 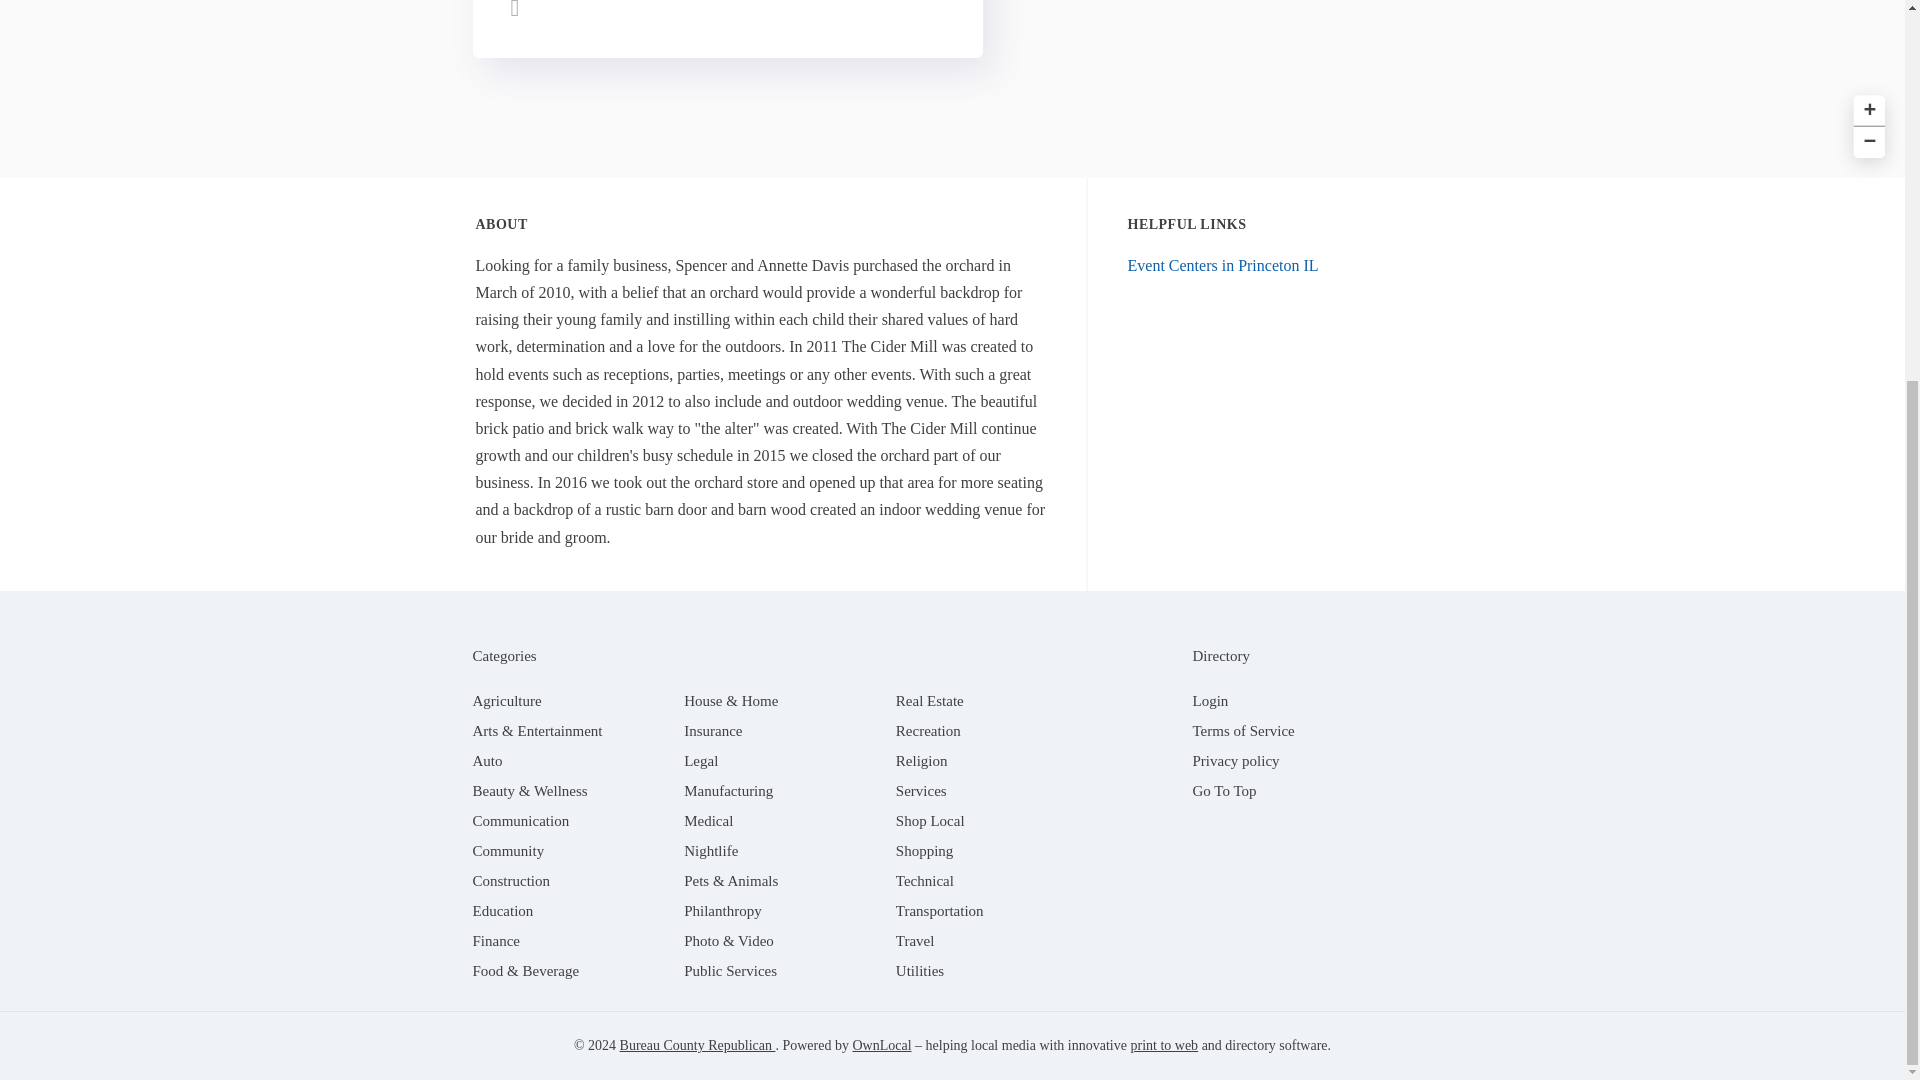 I want to click on Communication, so click(x=520, y=821).